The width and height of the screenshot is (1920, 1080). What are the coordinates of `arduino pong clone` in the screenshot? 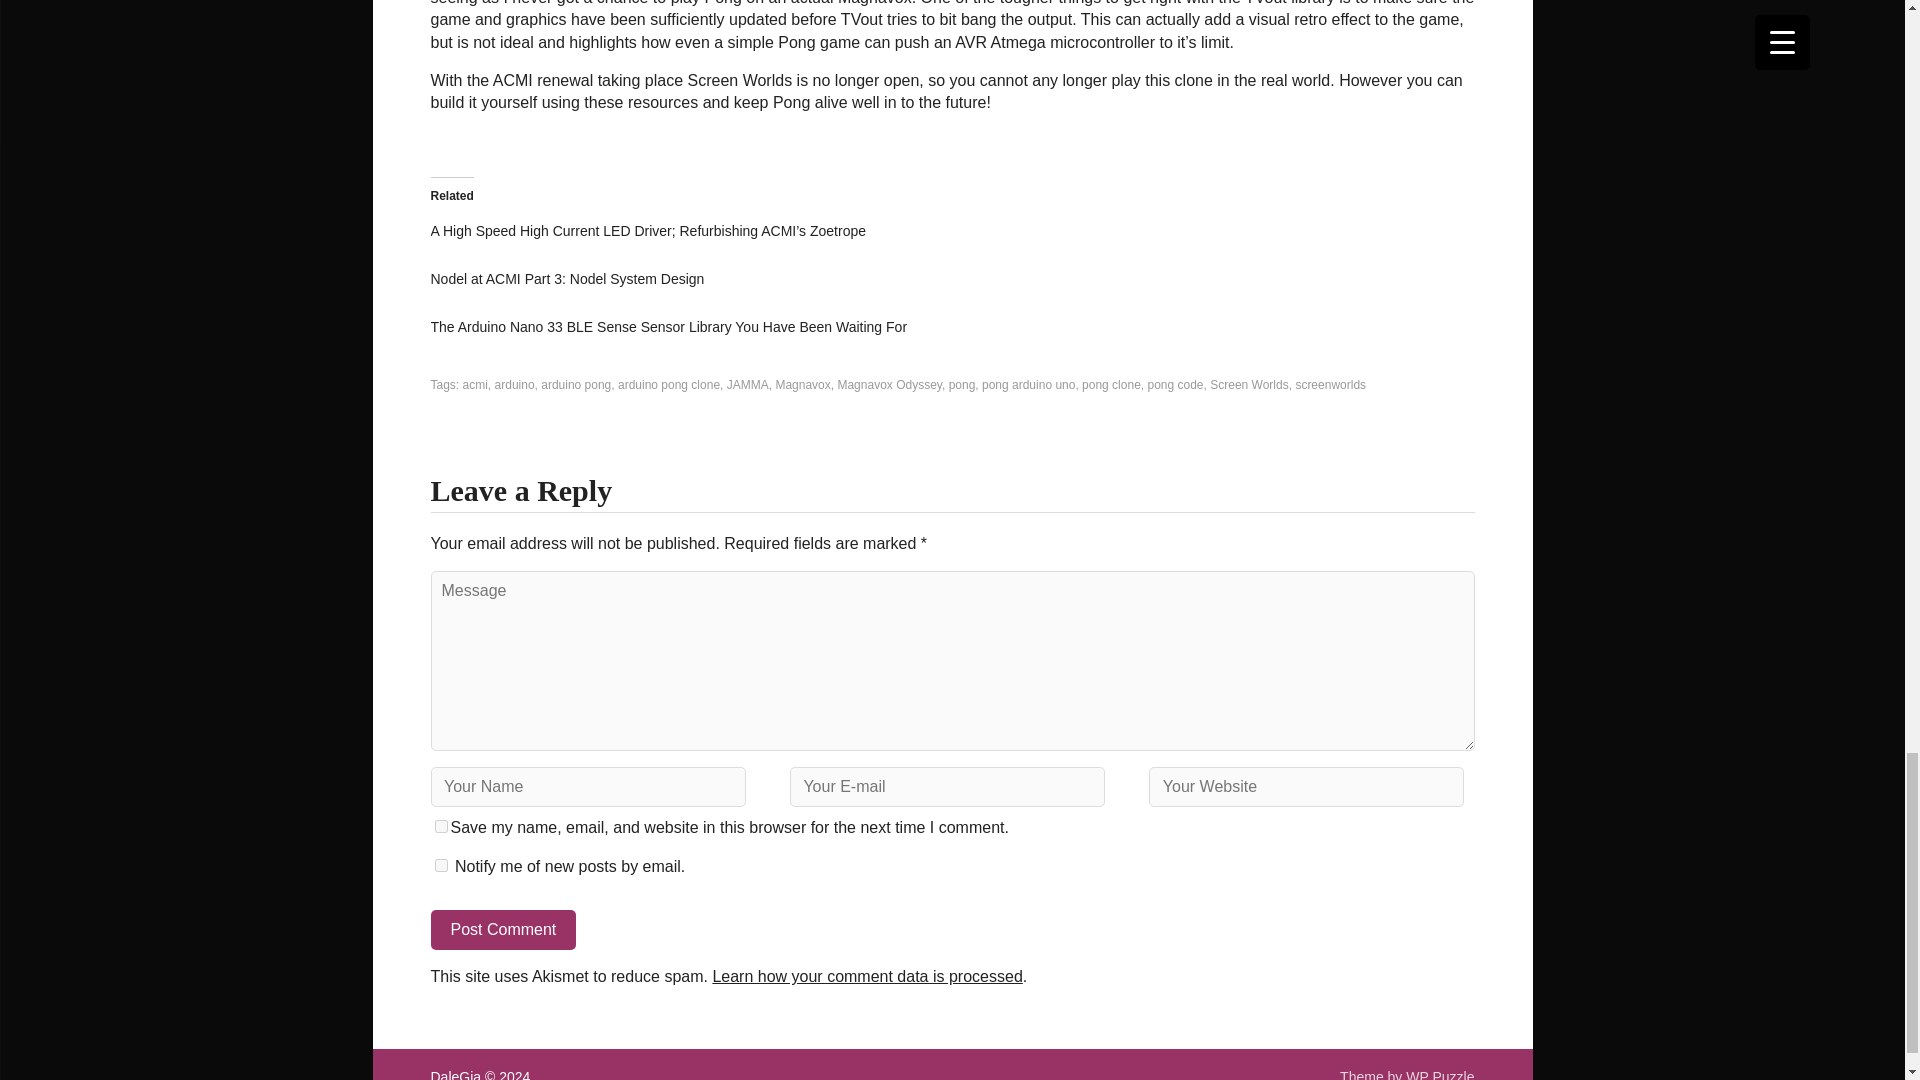 It's located at (669, 385).